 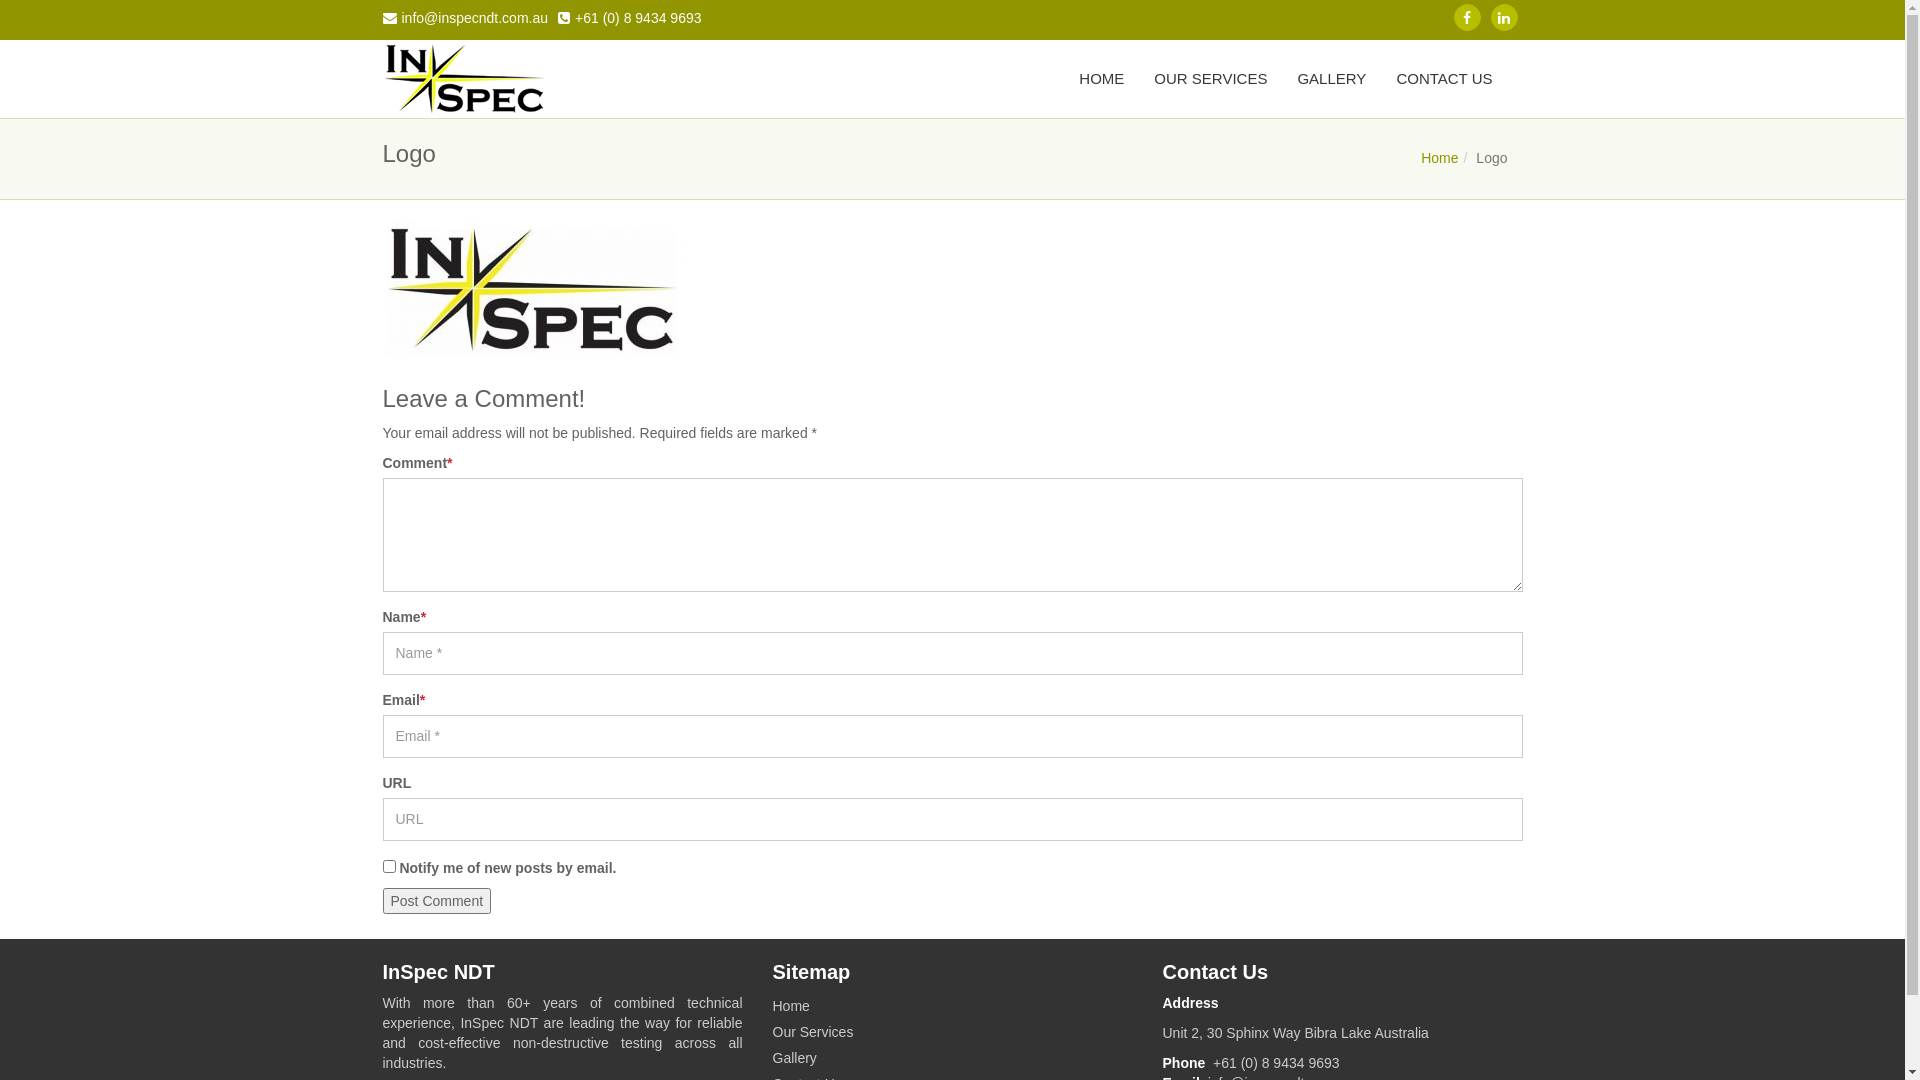 I want to click on OUR SERVICES, so click(x=1210, y=79).